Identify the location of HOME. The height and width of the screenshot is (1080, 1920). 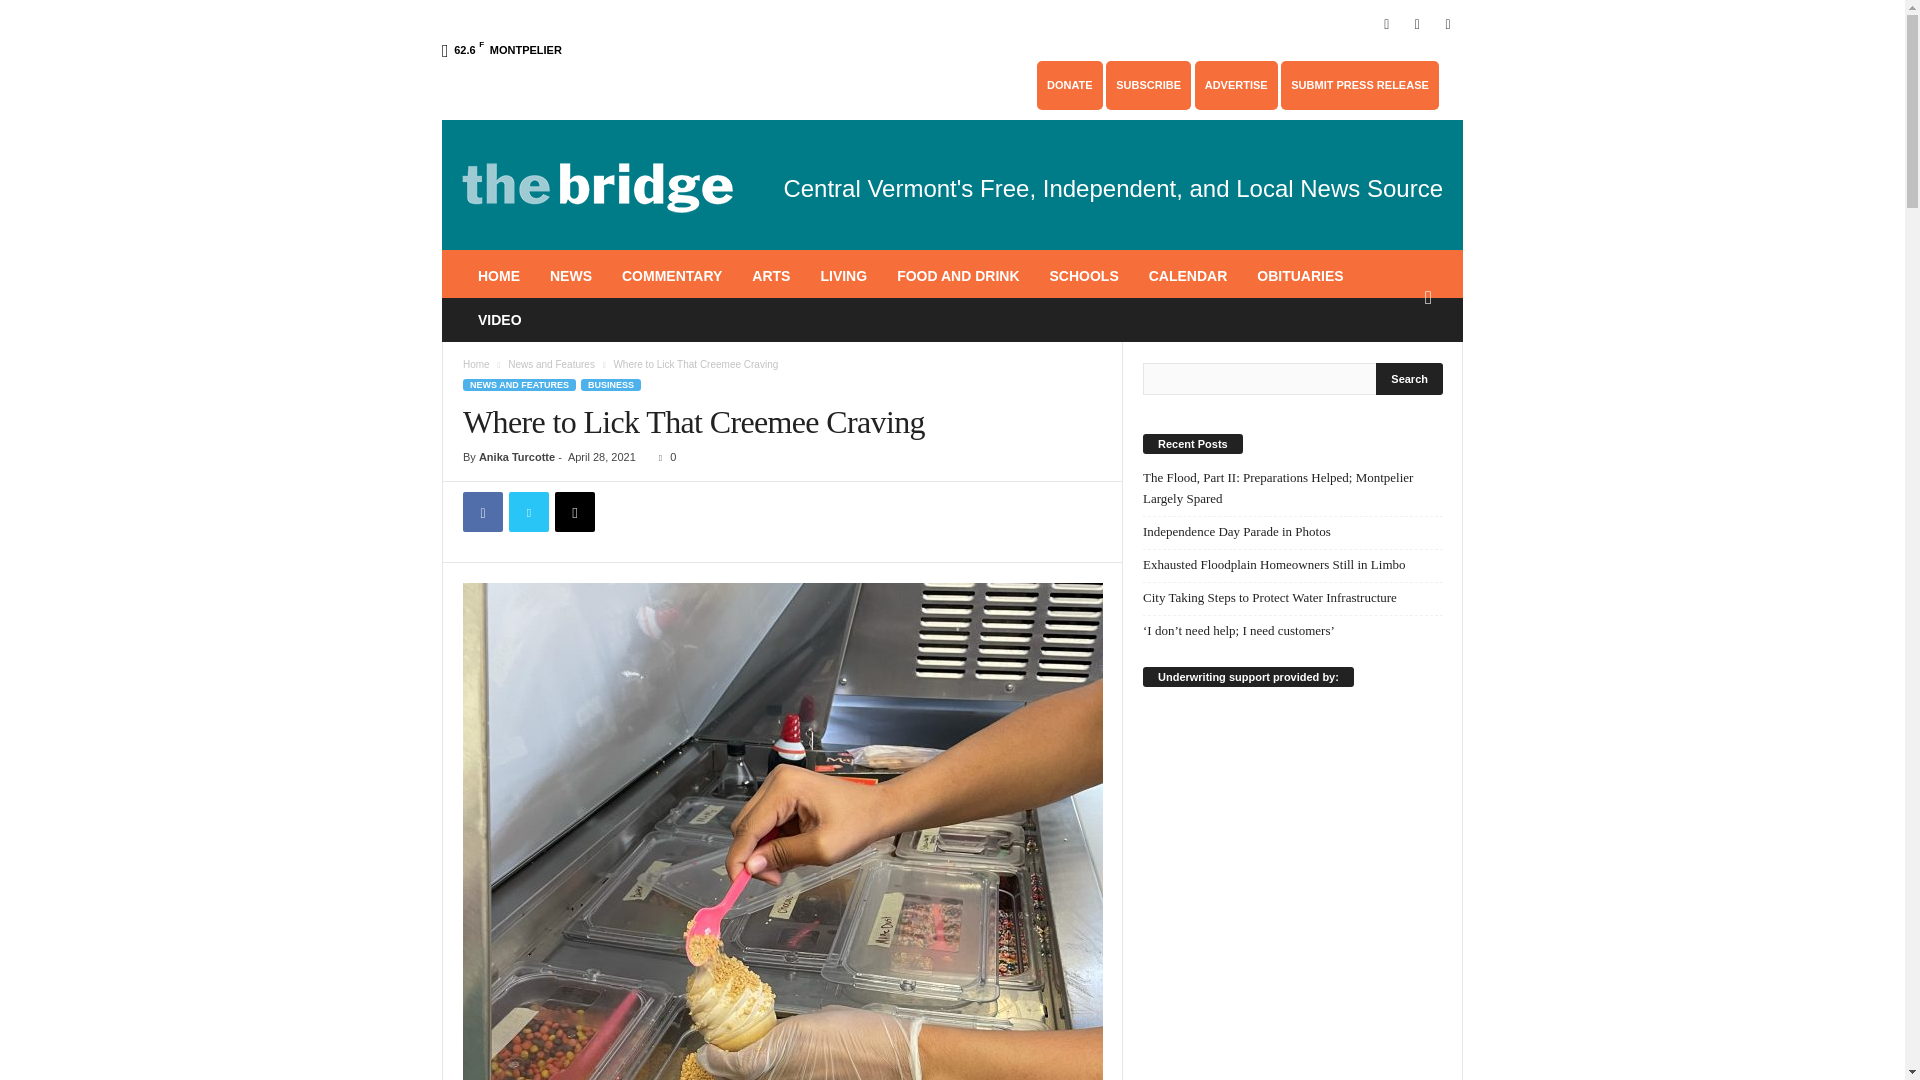
(498, 276).